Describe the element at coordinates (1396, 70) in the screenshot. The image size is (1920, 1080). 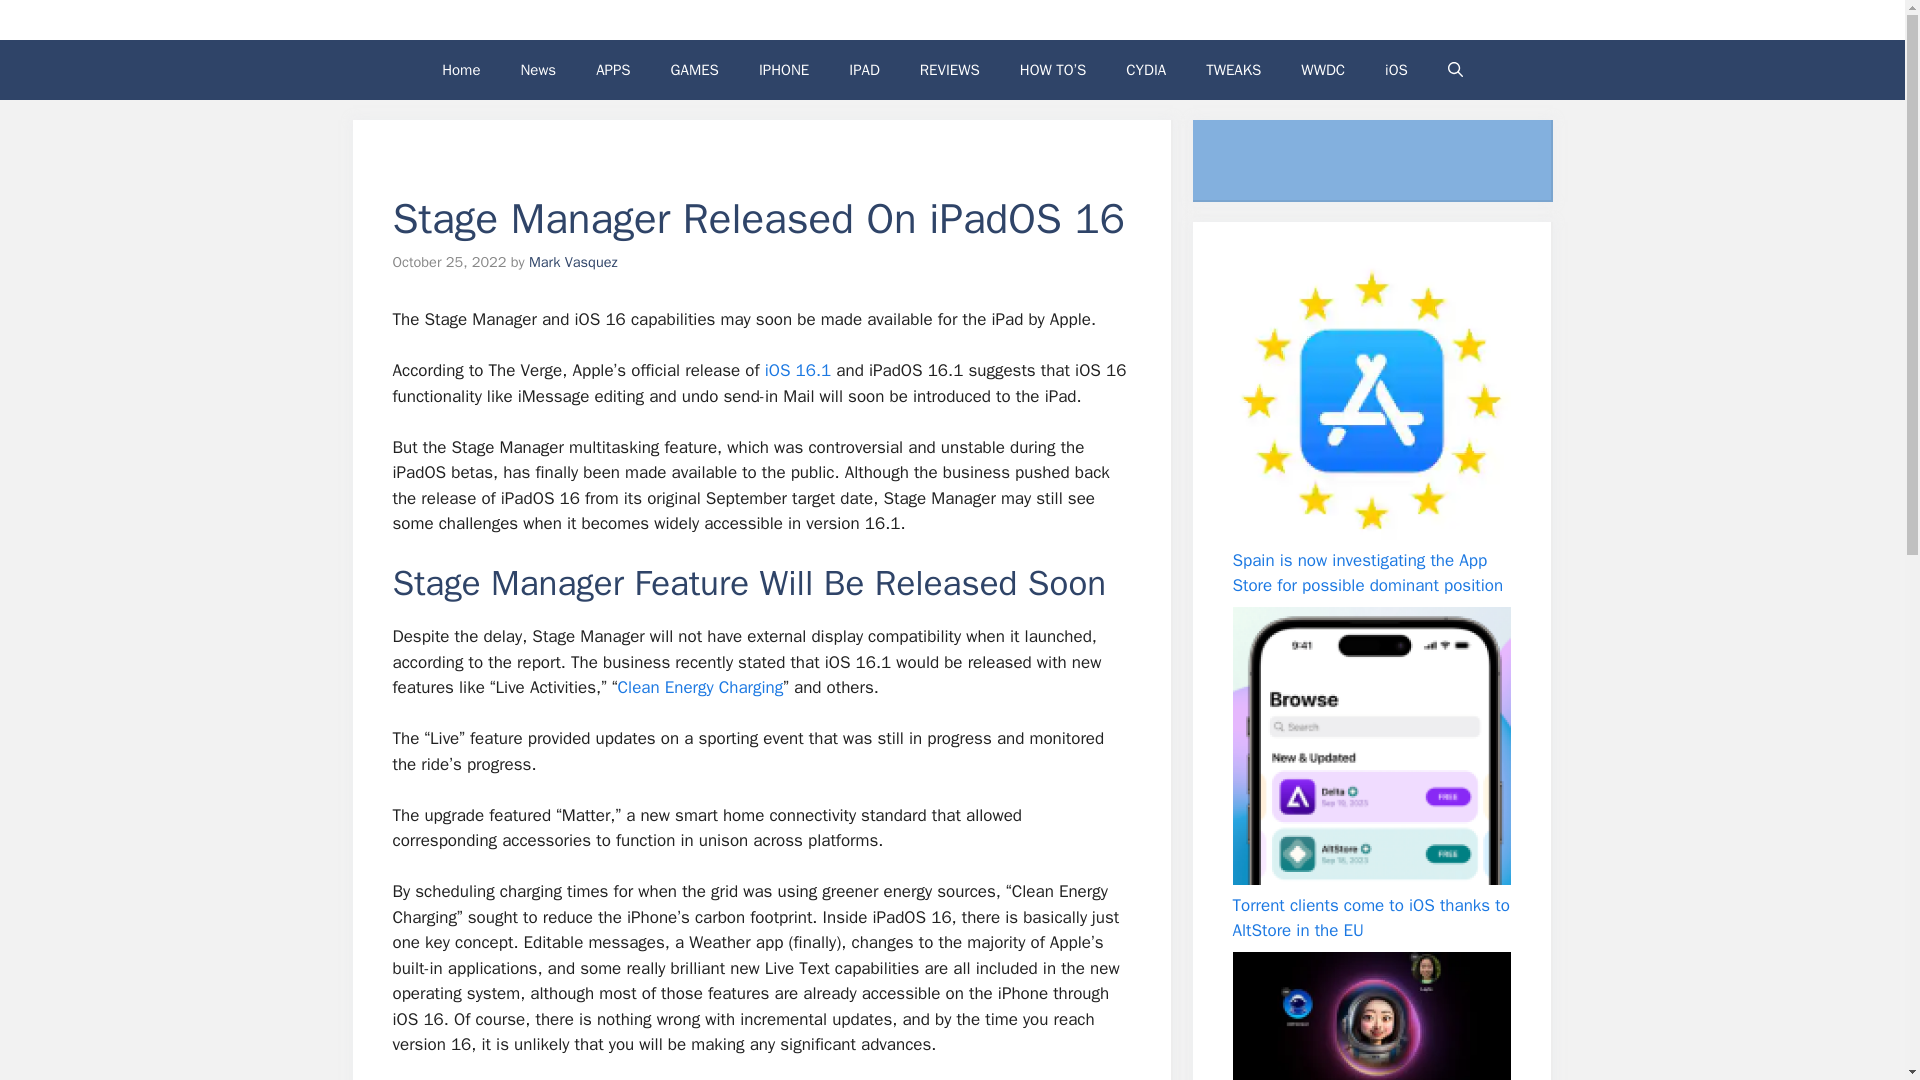
I see `iOS` at that location.